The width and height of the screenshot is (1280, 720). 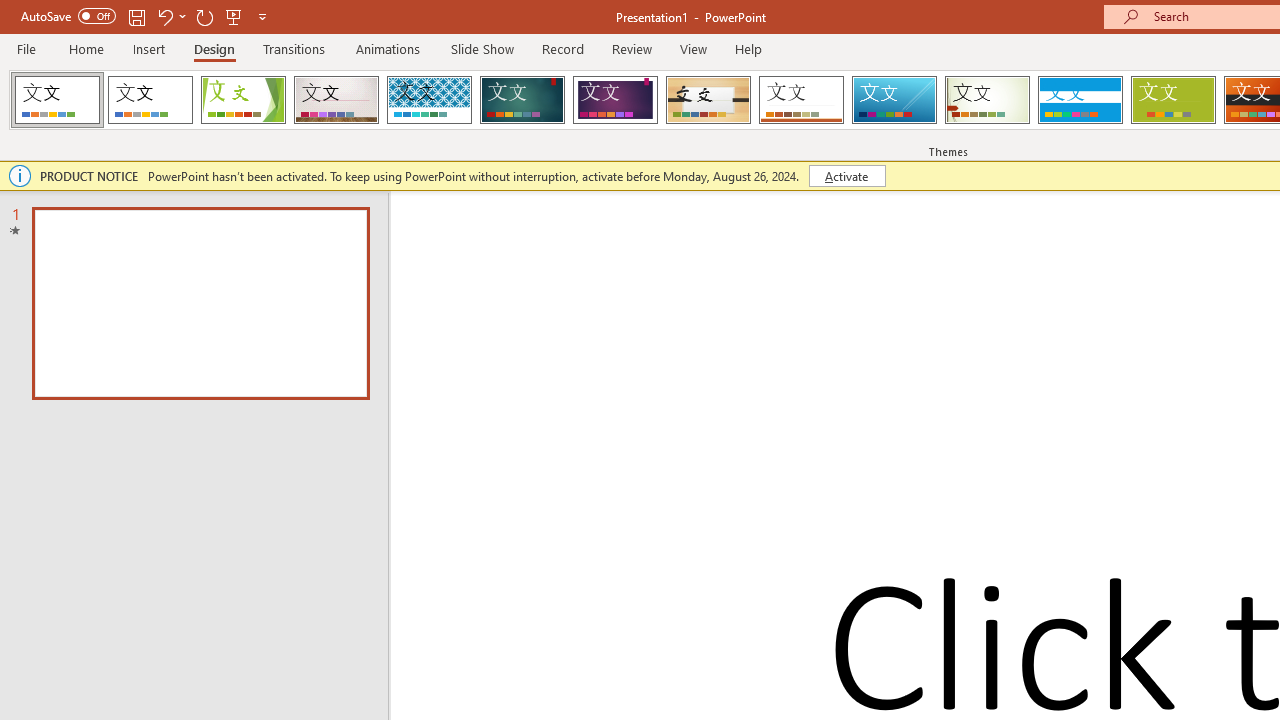 I want to click on Slice, so click(x=894, y=100).